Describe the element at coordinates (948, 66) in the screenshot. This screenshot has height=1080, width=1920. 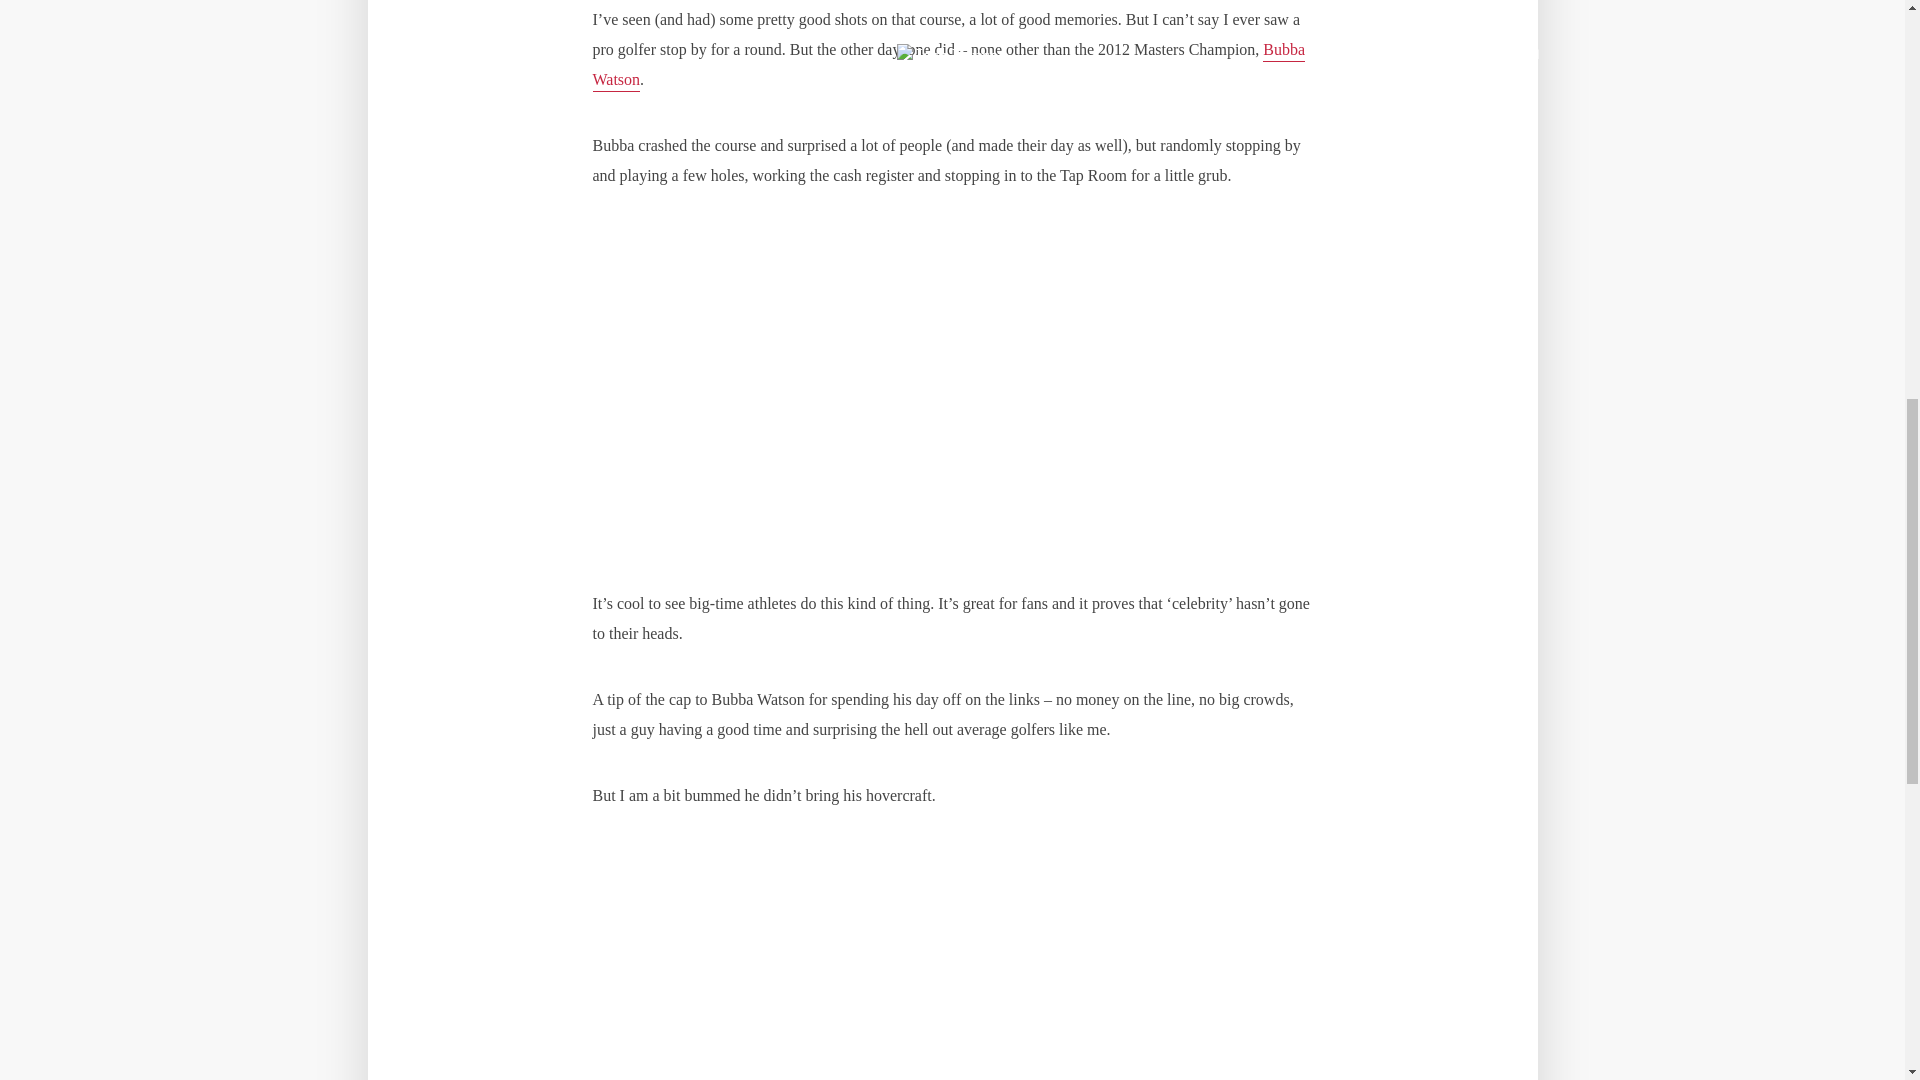
I see `Bubba Watson` at that location.